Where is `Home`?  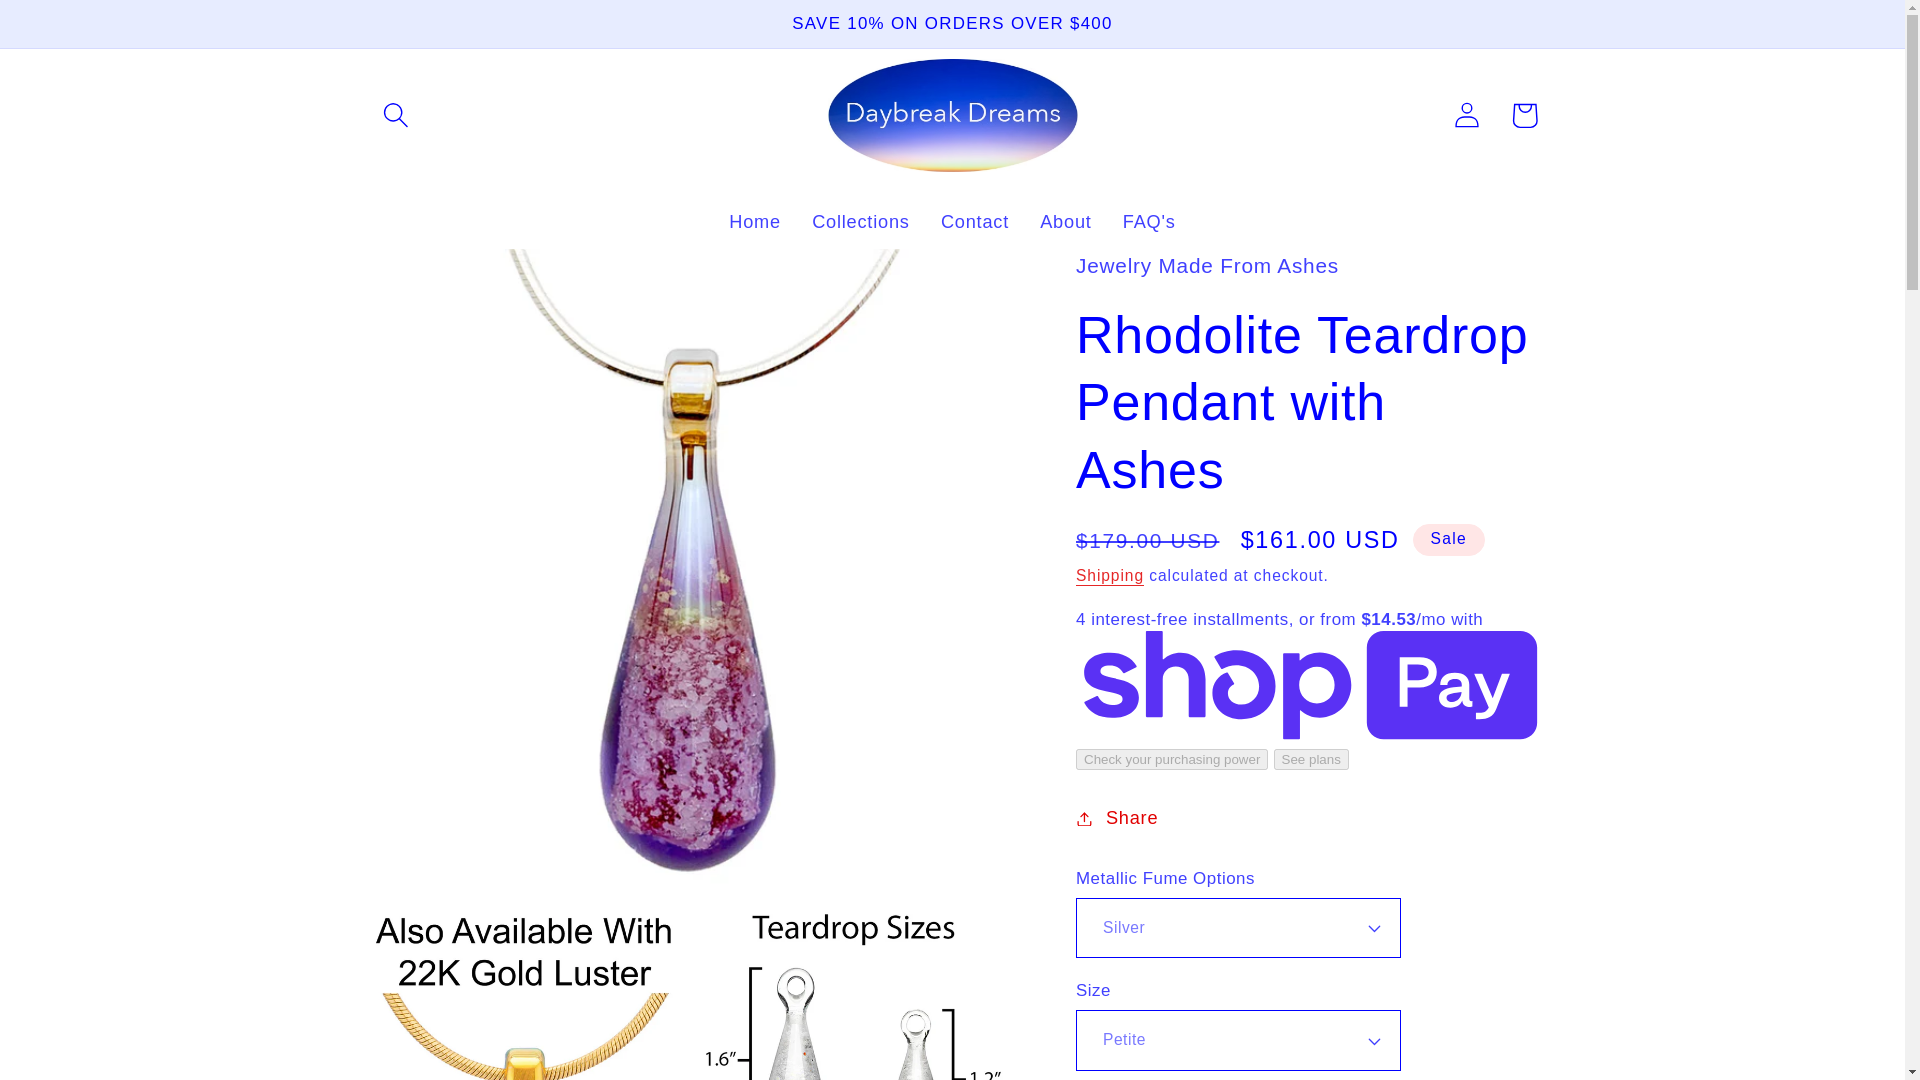
Home is located at coordinates (755, 222).